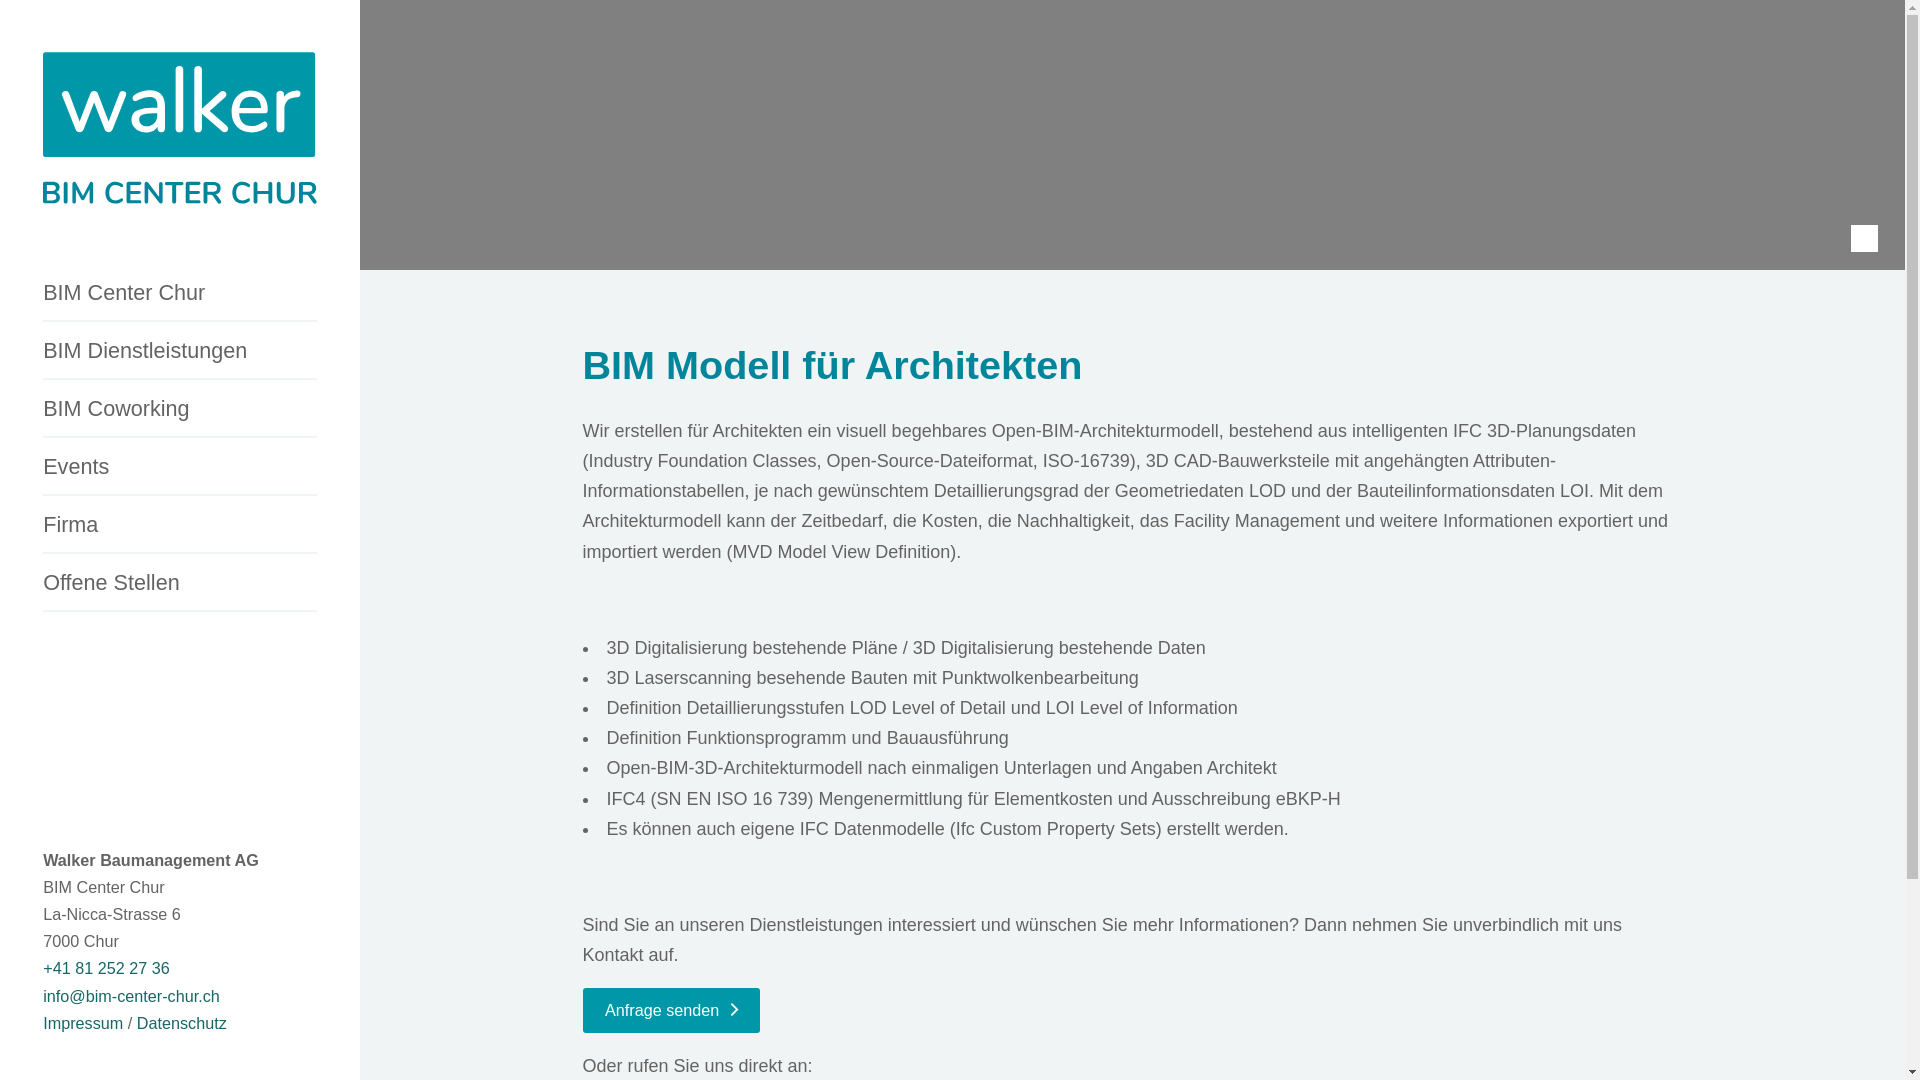 This screenshot has height=1080, width=1920. What do you see at coordinates (180, 132) in the screenshot?
I see `zur Startseite` at bounding box center [180, 132].